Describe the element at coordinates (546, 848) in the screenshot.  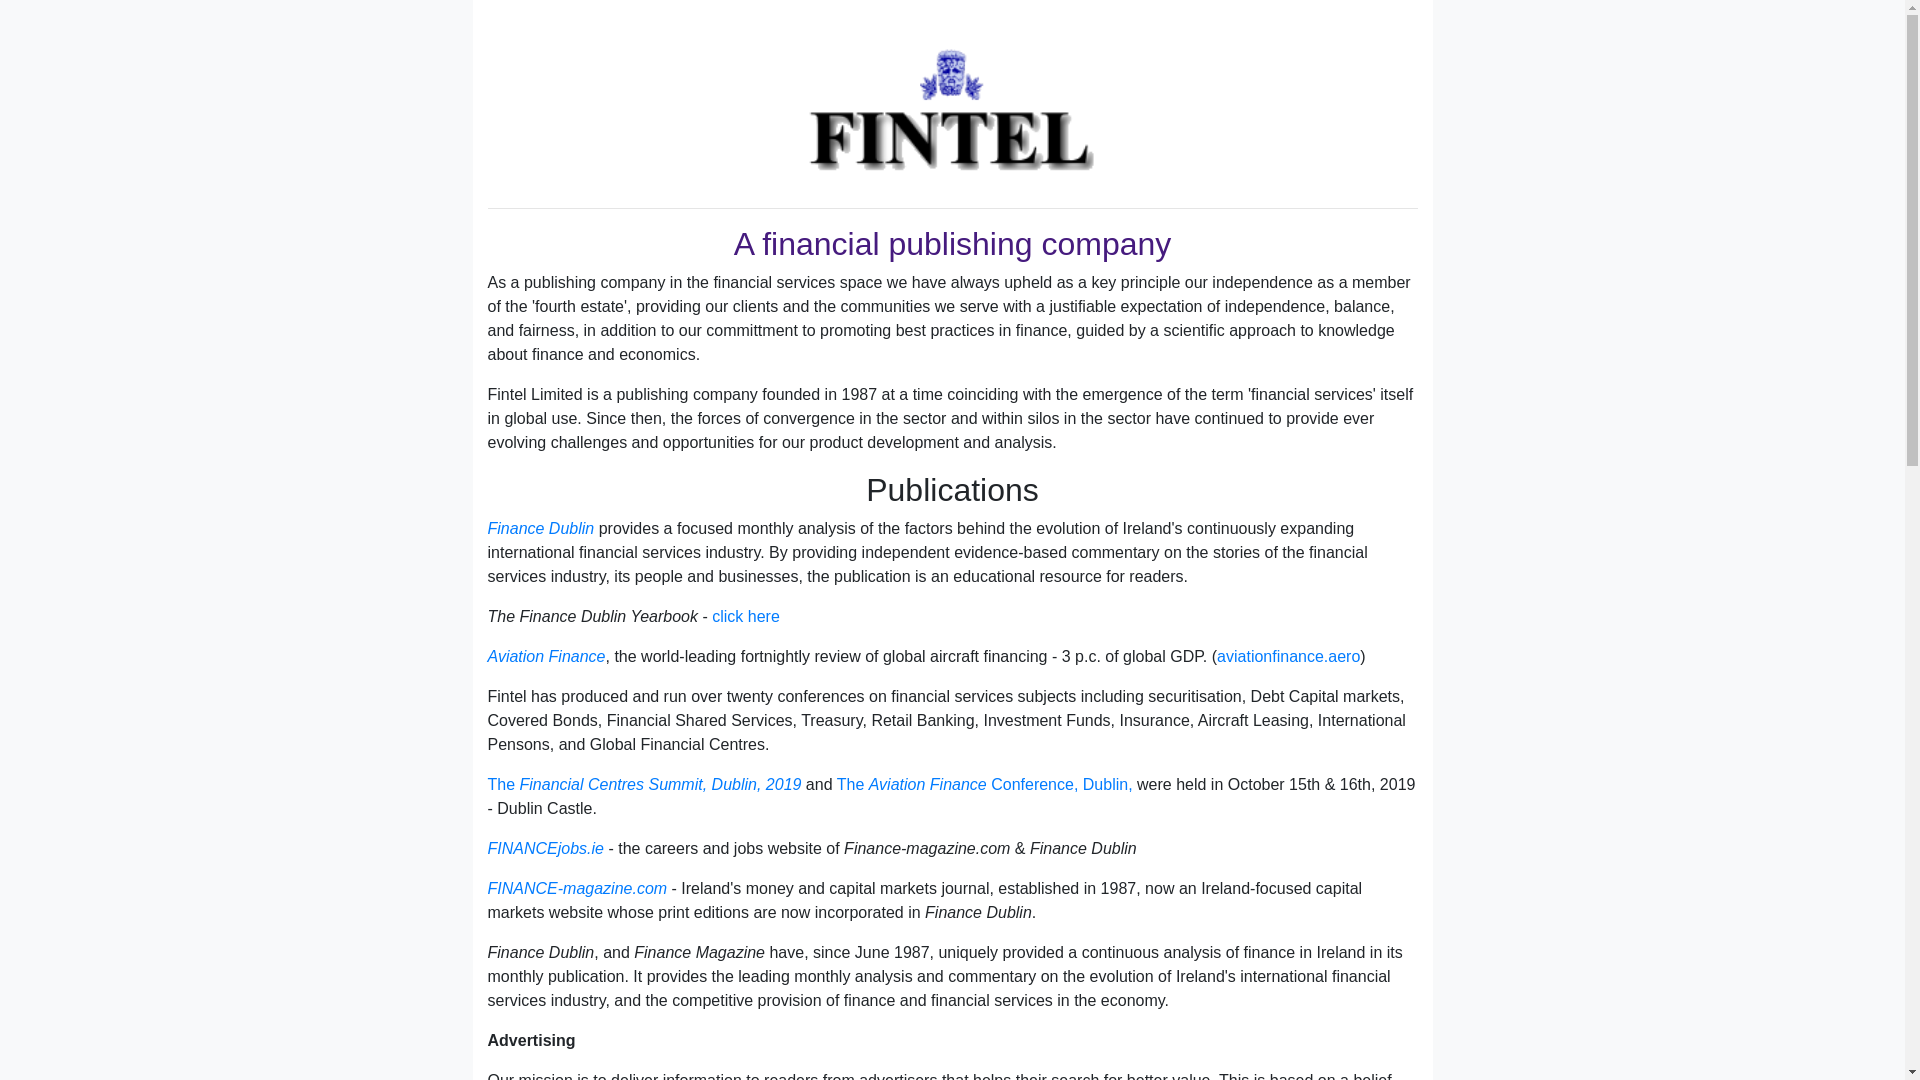
I see `FINANCEjobs.ie` at that location.